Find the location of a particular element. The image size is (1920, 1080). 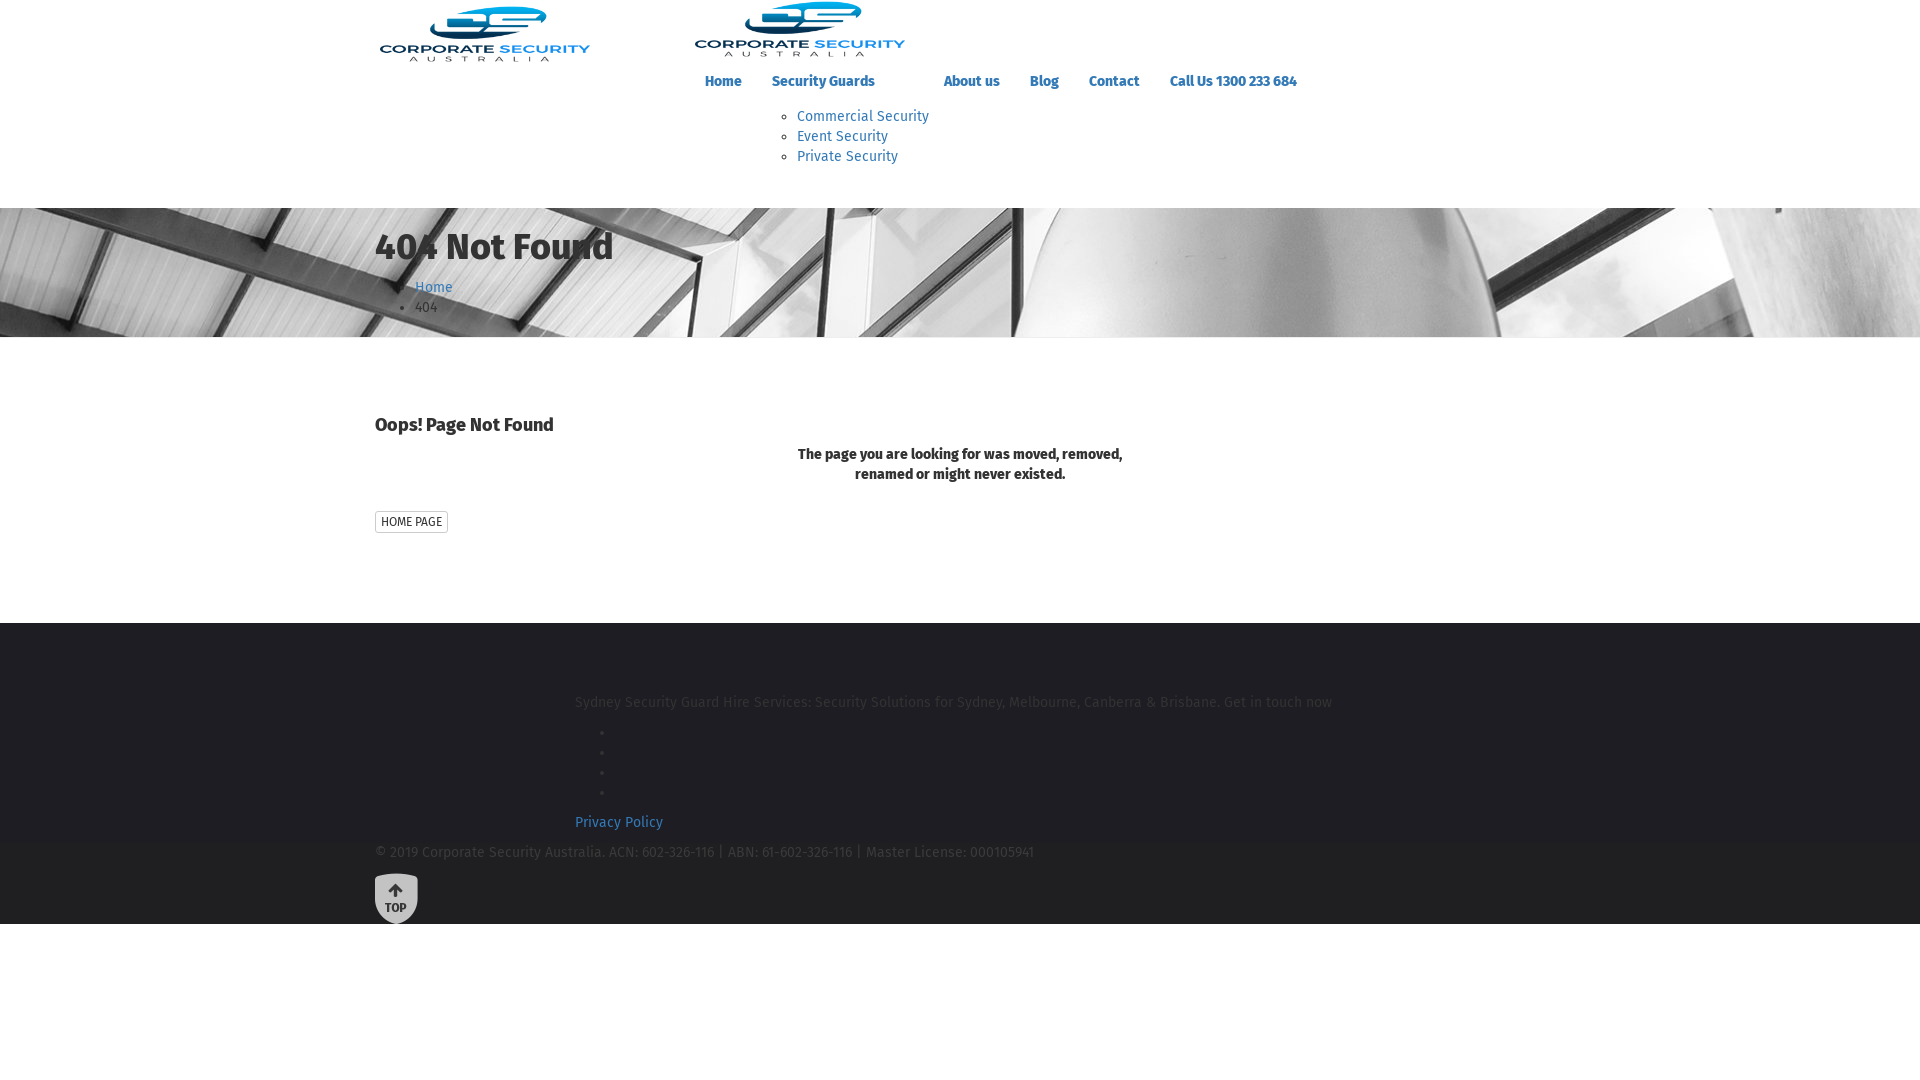

Security Guards is located at coordinates (843, 82).